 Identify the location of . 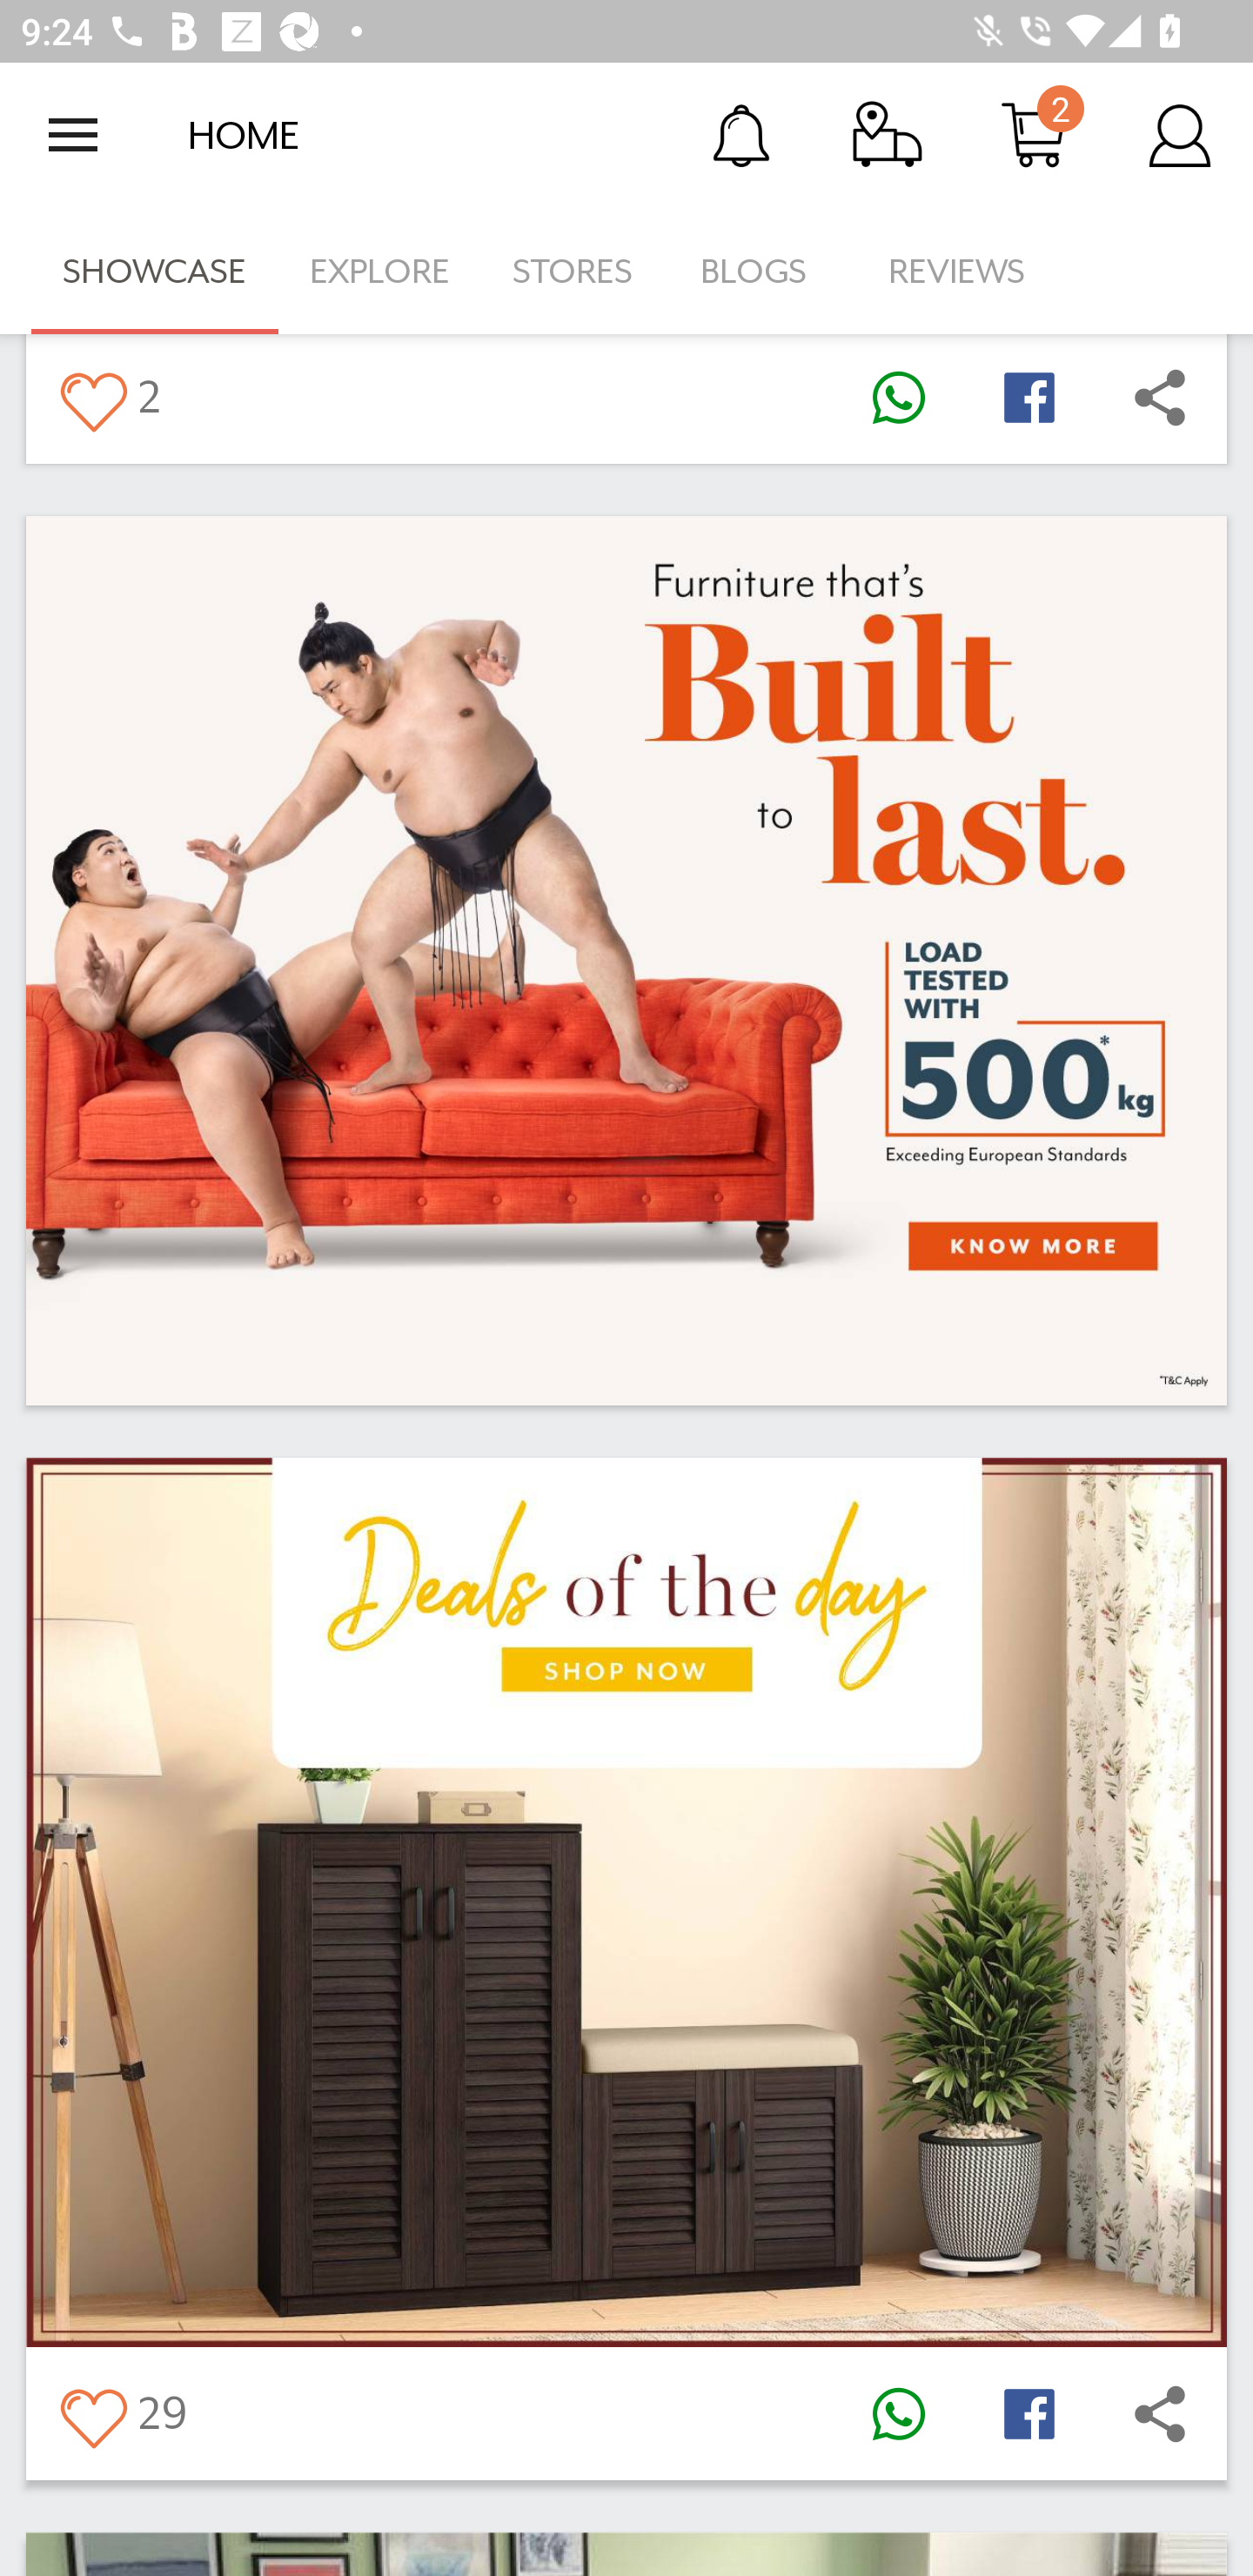
(92, 397).